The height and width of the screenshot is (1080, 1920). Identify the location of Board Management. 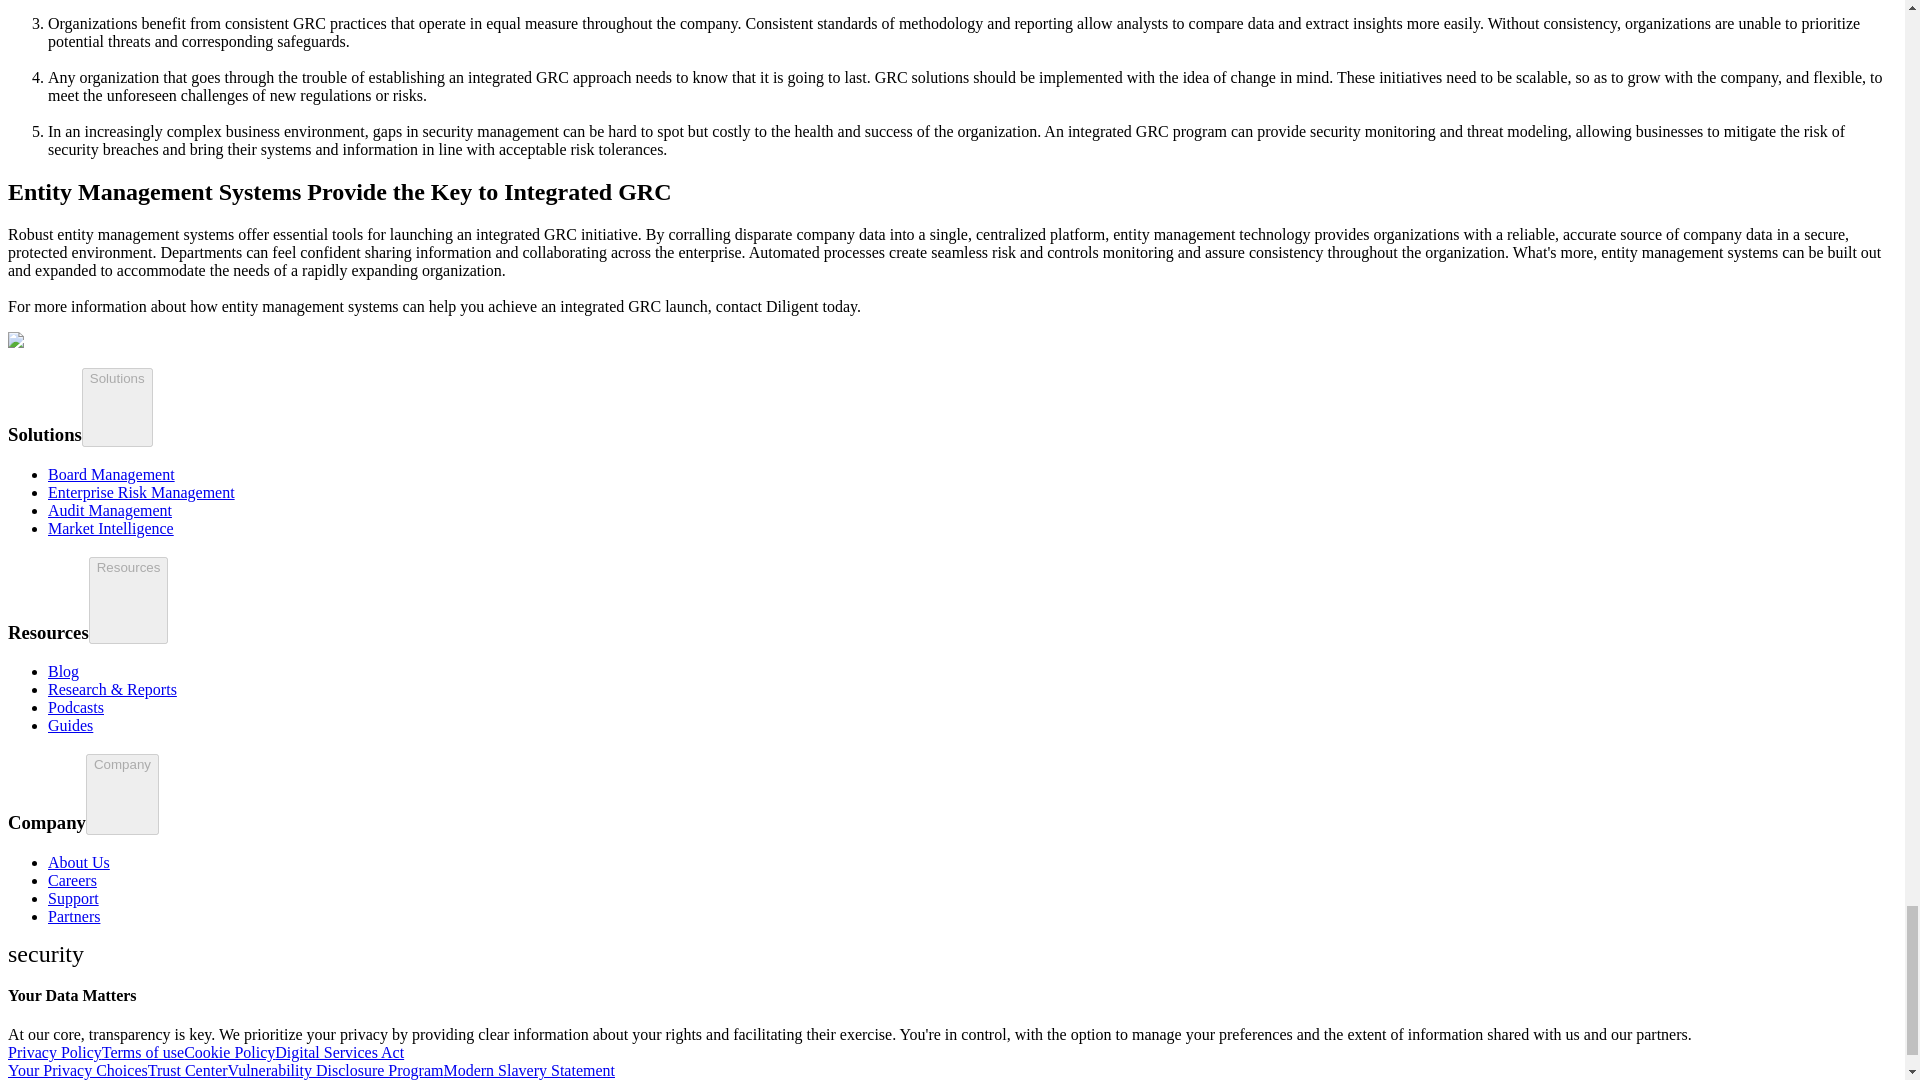
(111, 474).